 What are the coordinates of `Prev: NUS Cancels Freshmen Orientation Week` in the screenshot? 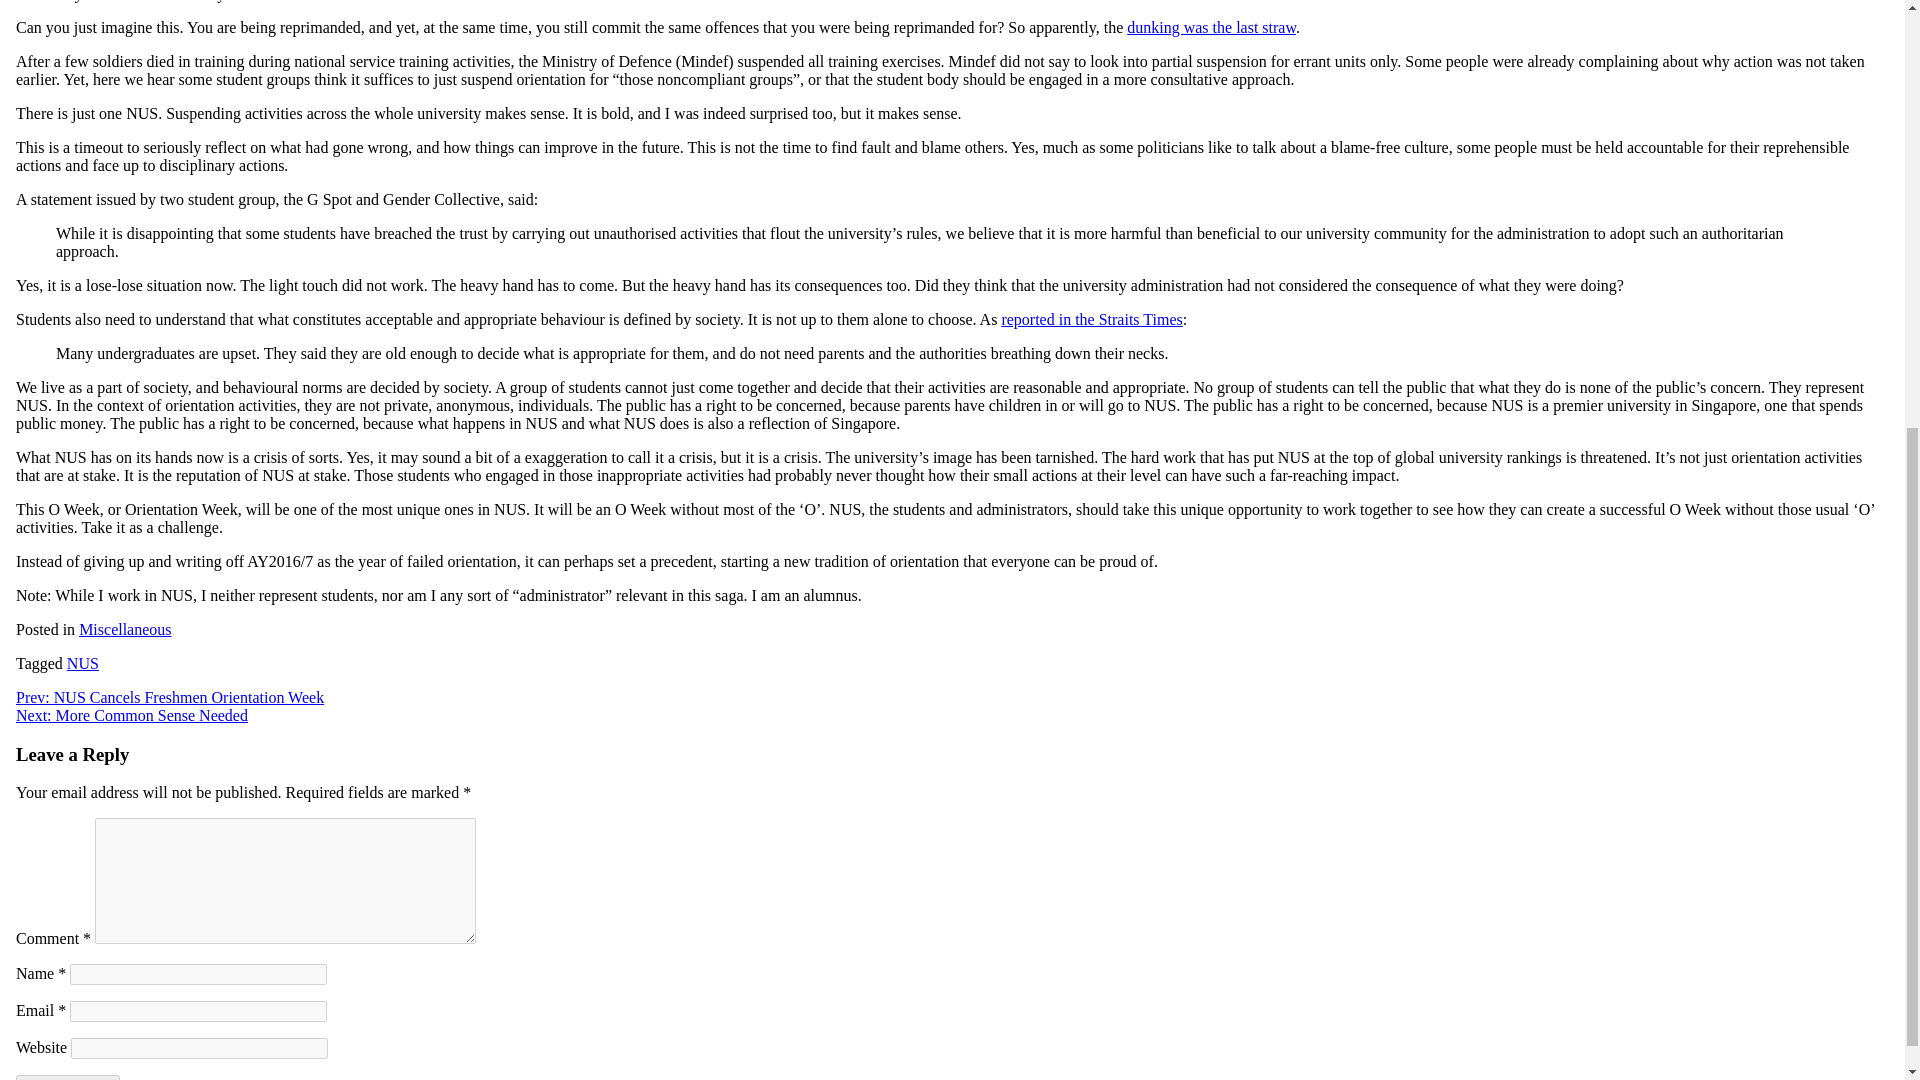 It's located at (170, 698).